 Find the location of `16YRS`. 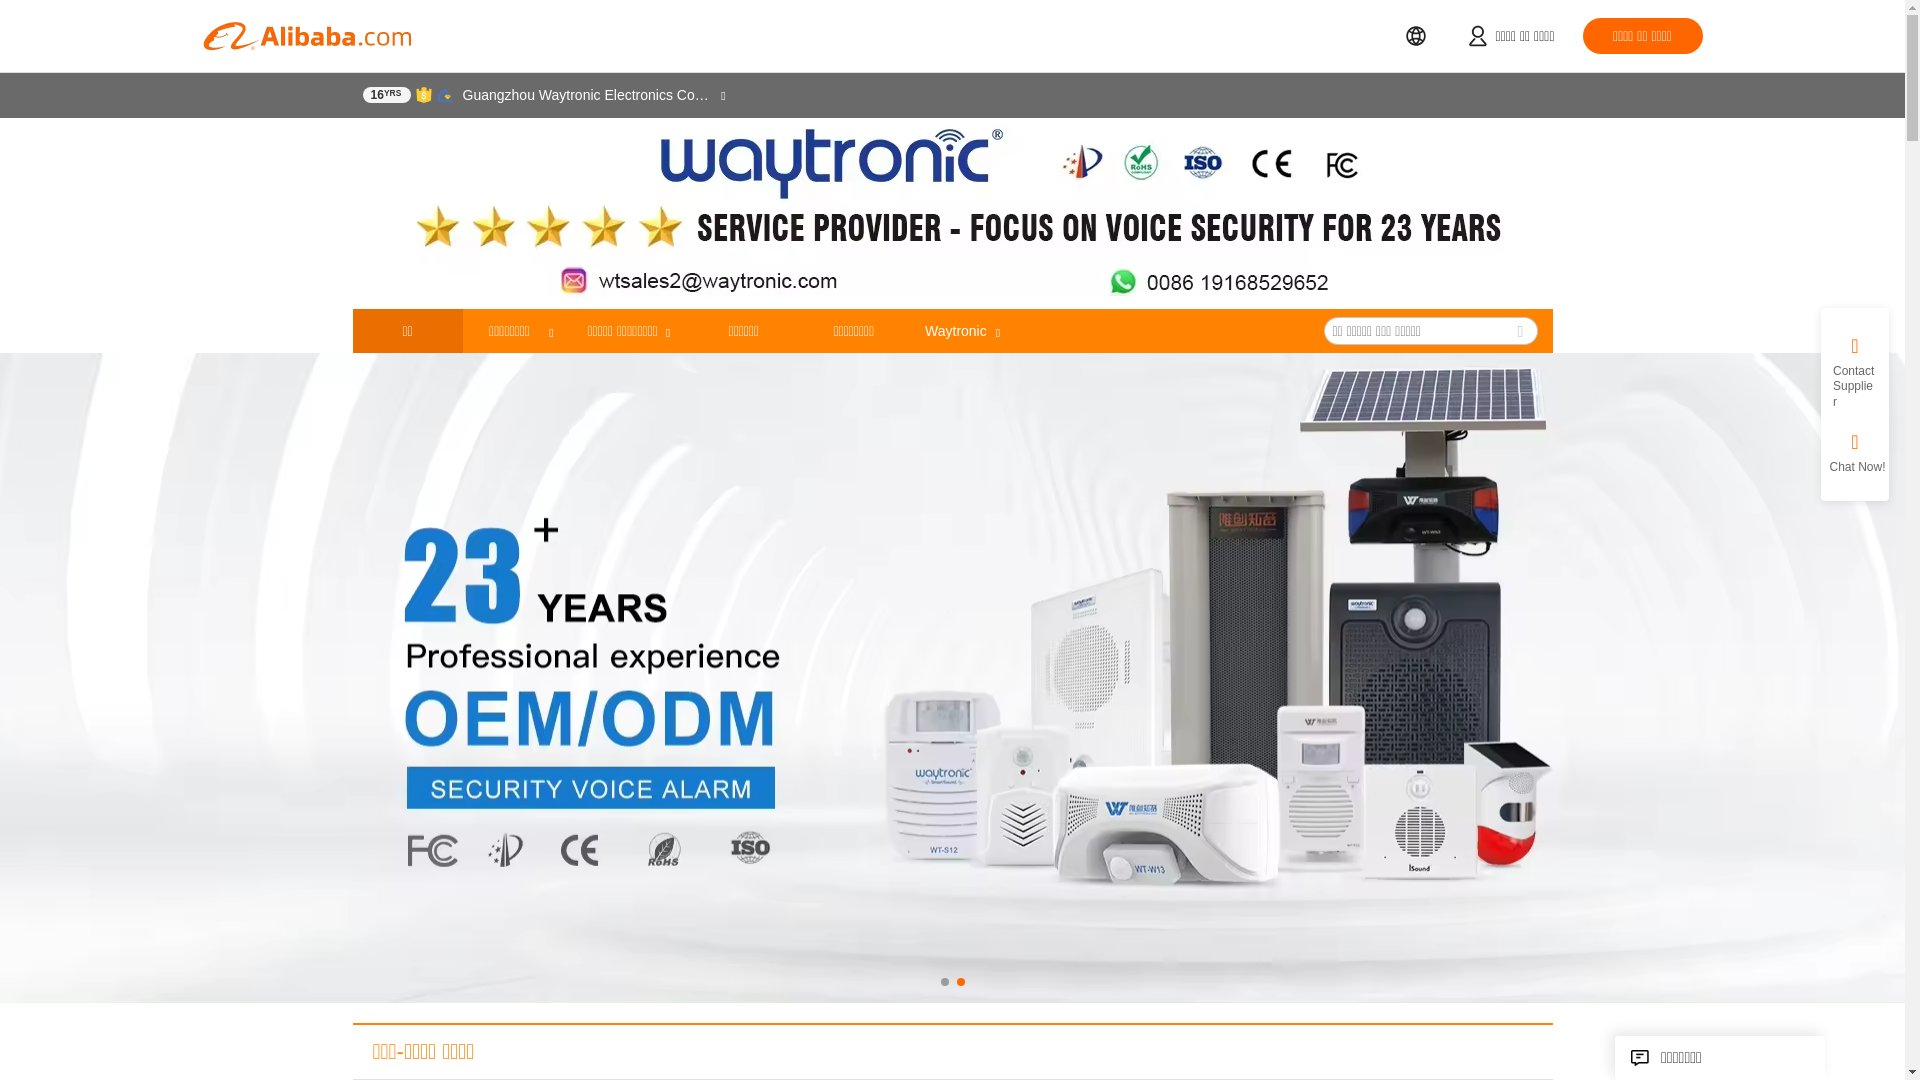

16YRS is located at coordinates (386, 94).